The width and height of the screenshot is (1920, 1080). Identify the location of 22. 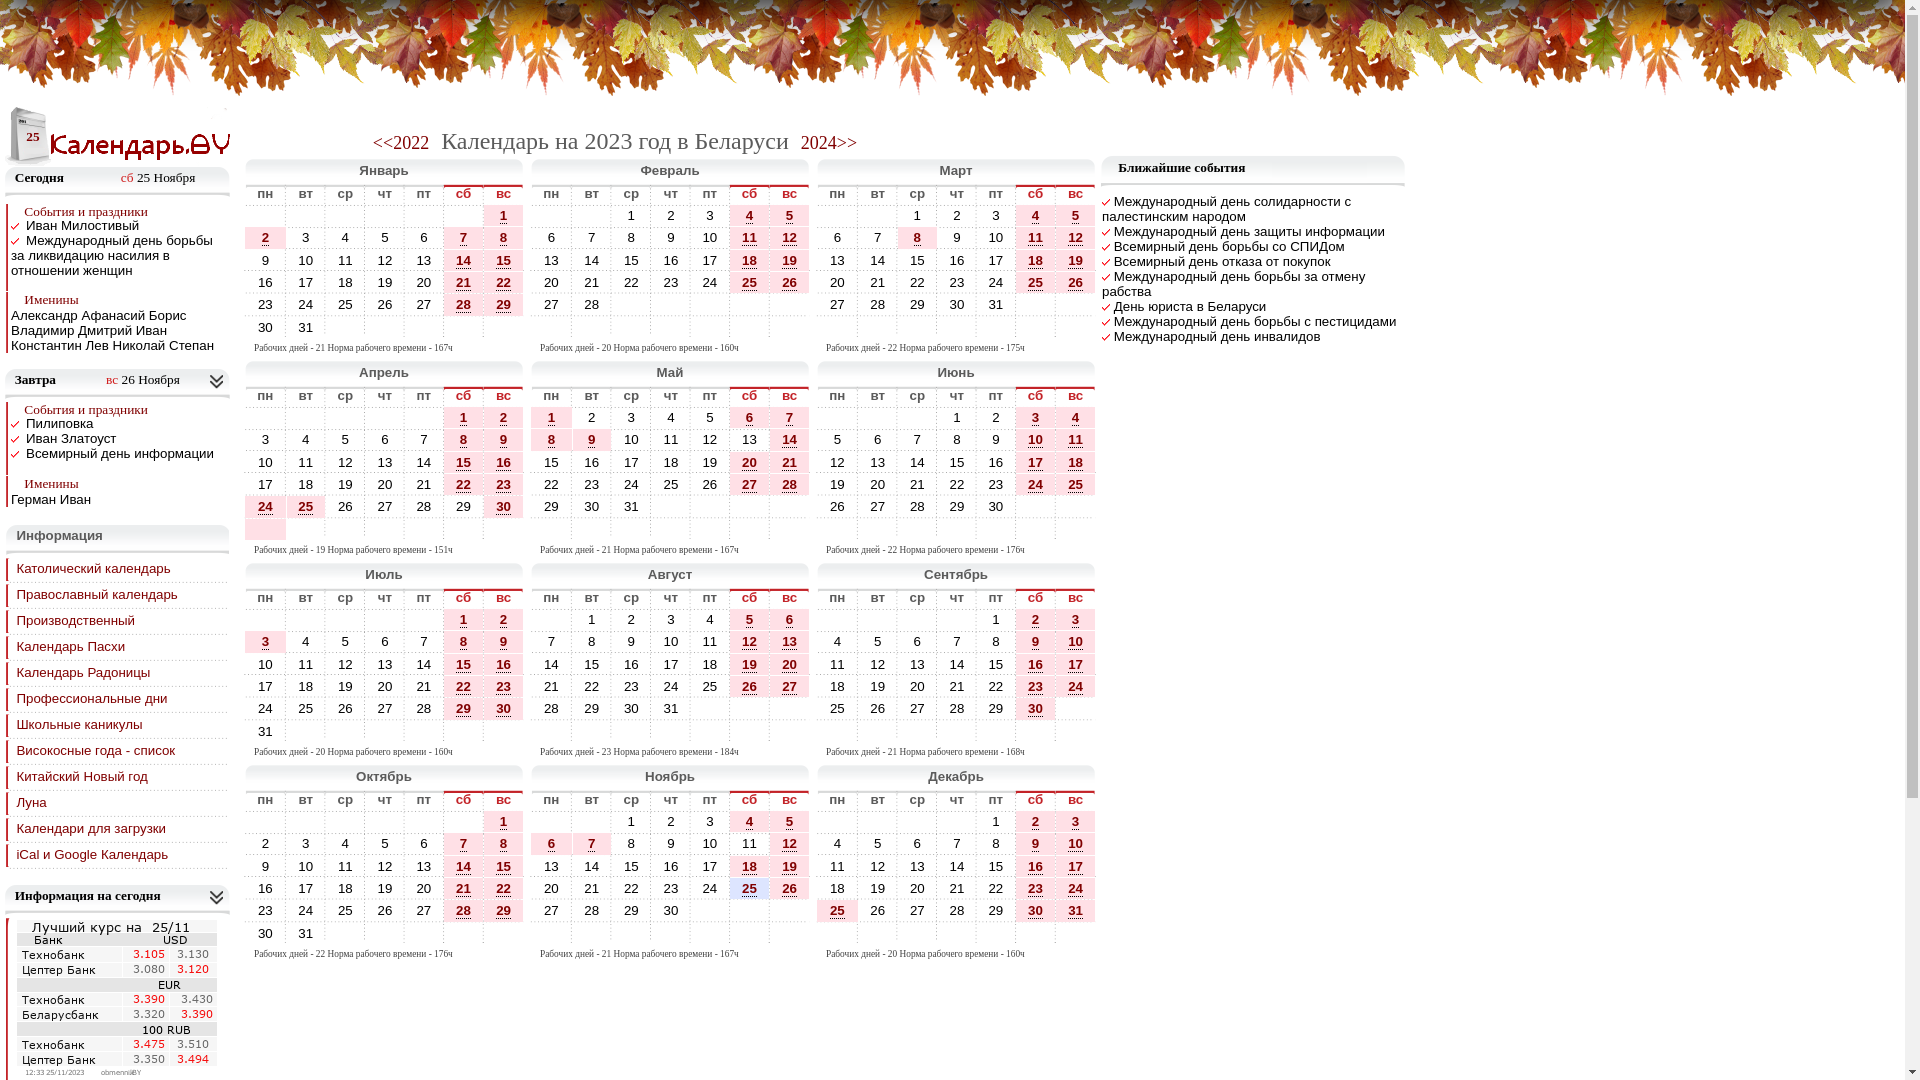
(504, 282).